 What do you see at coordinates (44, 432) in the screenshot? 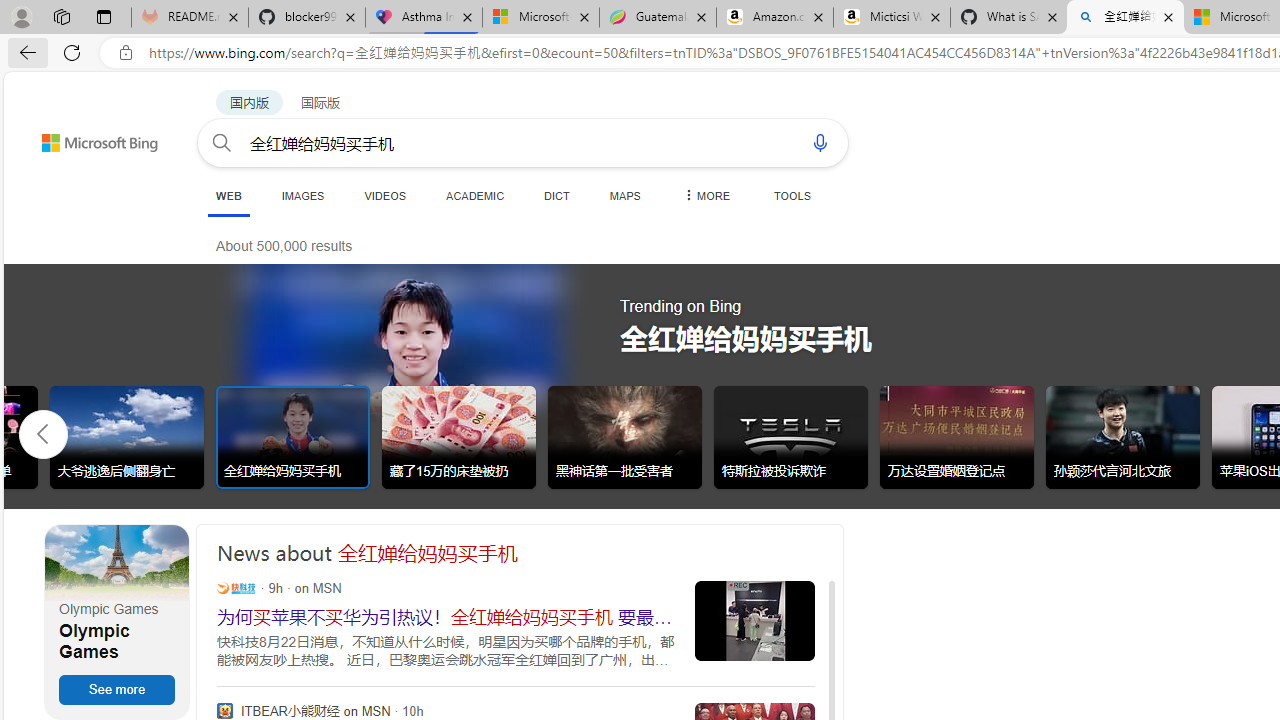
I see `Click to scroll left` at bounding box center [44, 432].